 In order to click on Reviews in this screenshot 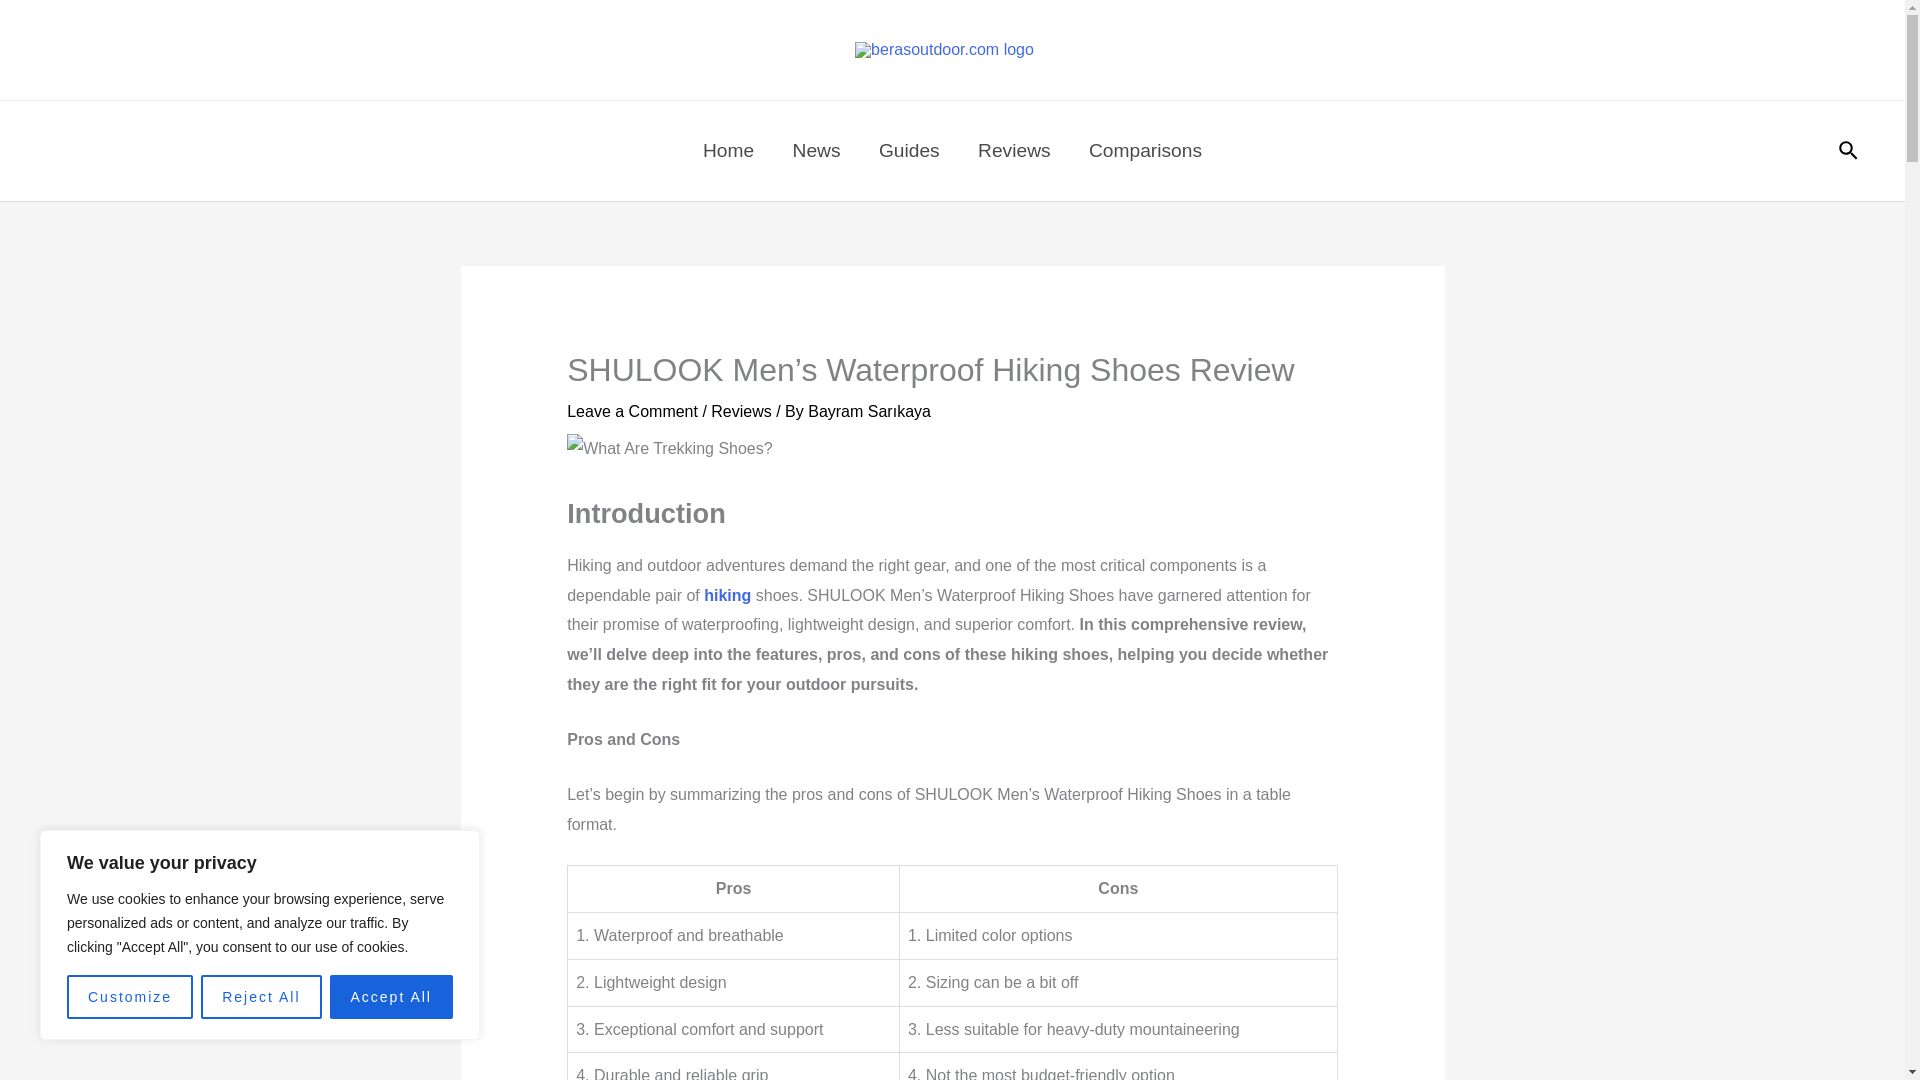, I will do `click(740, 411)`.